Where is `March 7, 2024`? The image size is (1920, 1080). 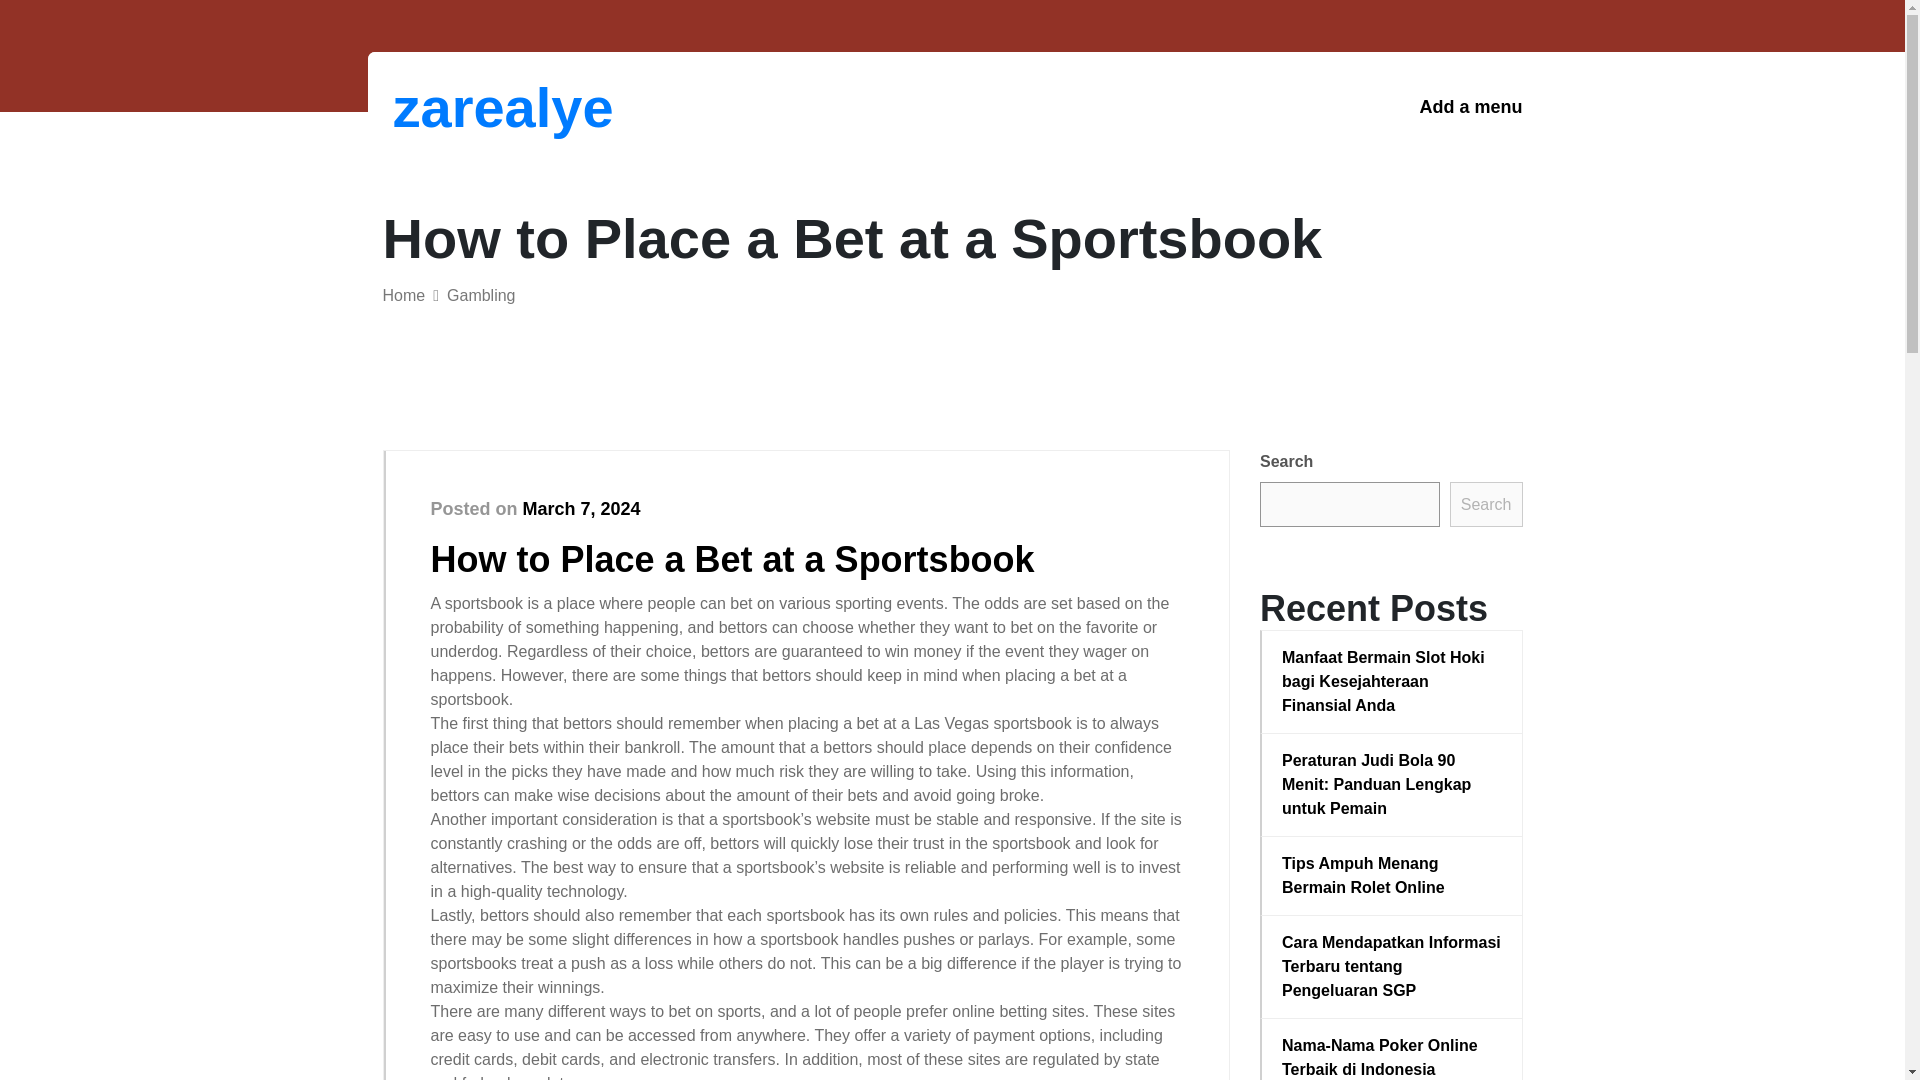
March 7, 2024 is located at coordinates (582, 508).